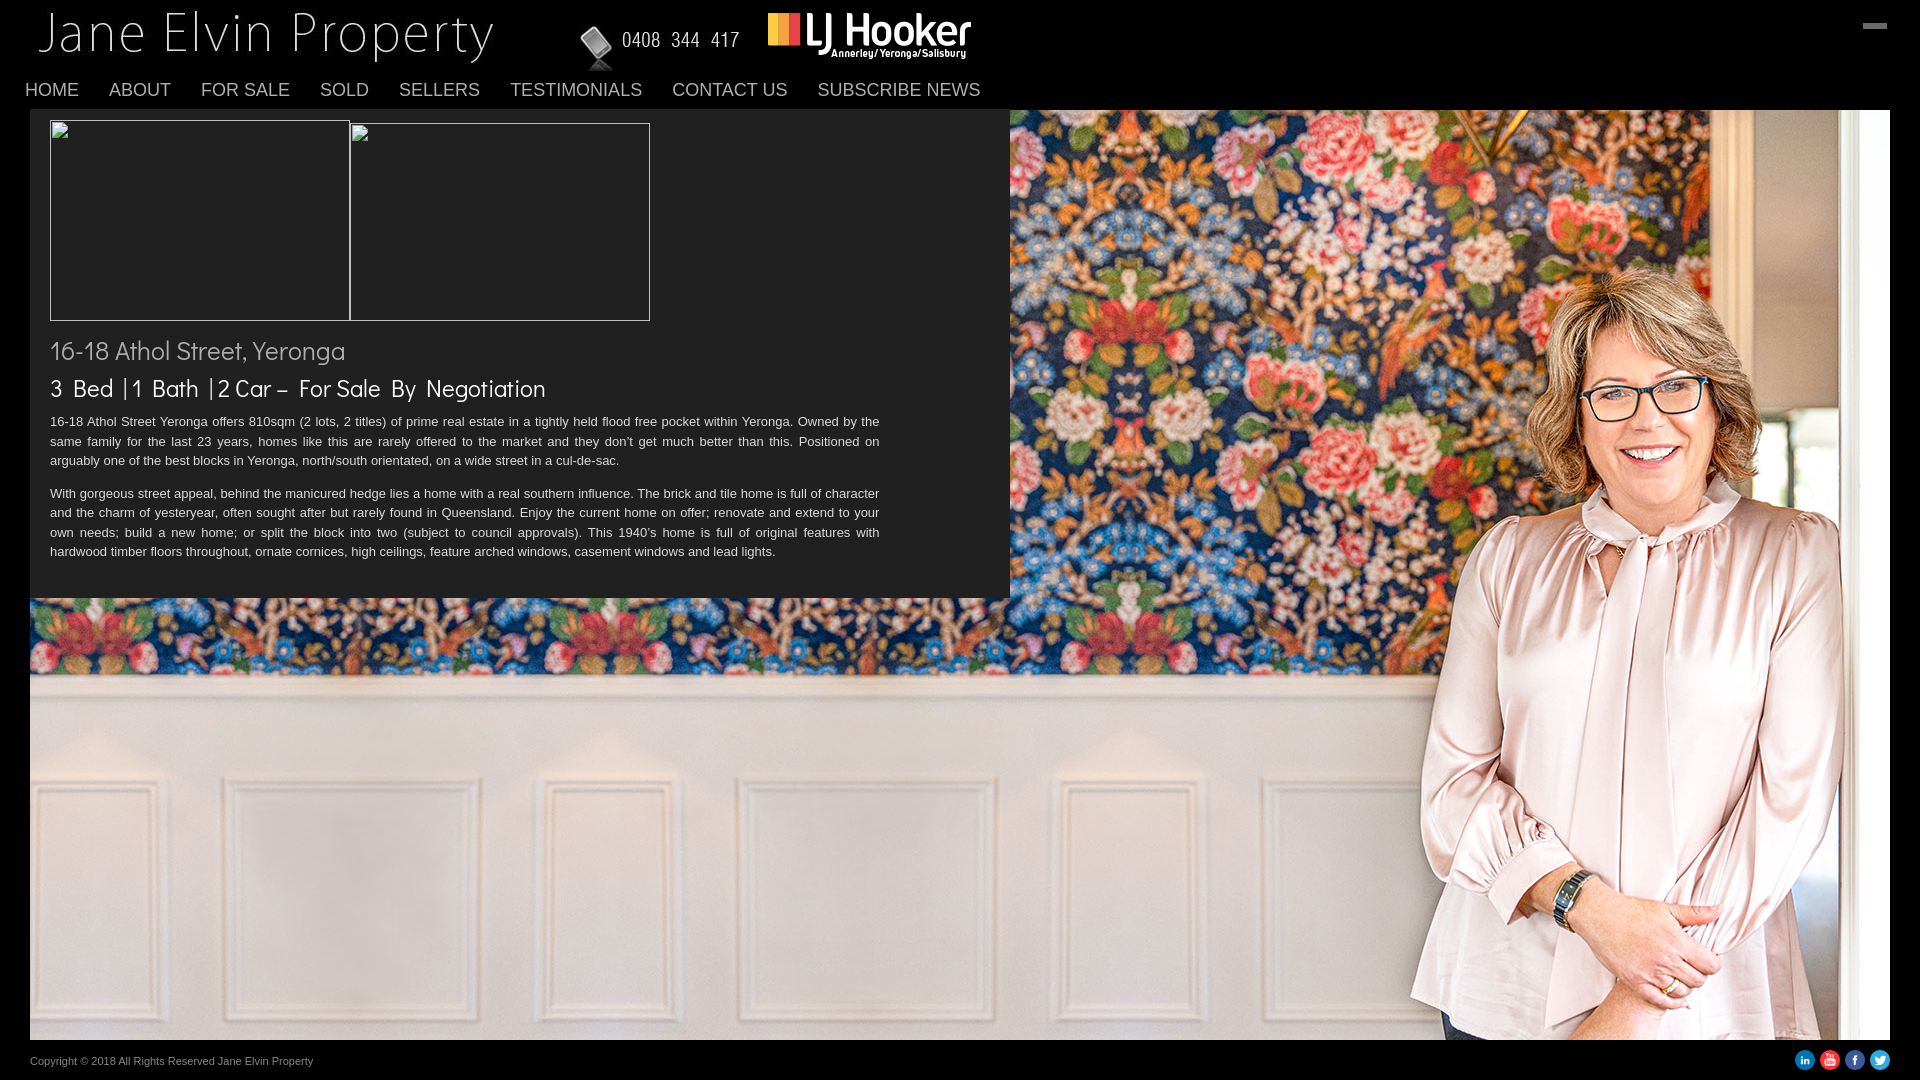 This screenshot has height=1080, width=1920. Describe the element at coordinates (1830, 1066) in the screenshot. I see `Youtube` at that location.